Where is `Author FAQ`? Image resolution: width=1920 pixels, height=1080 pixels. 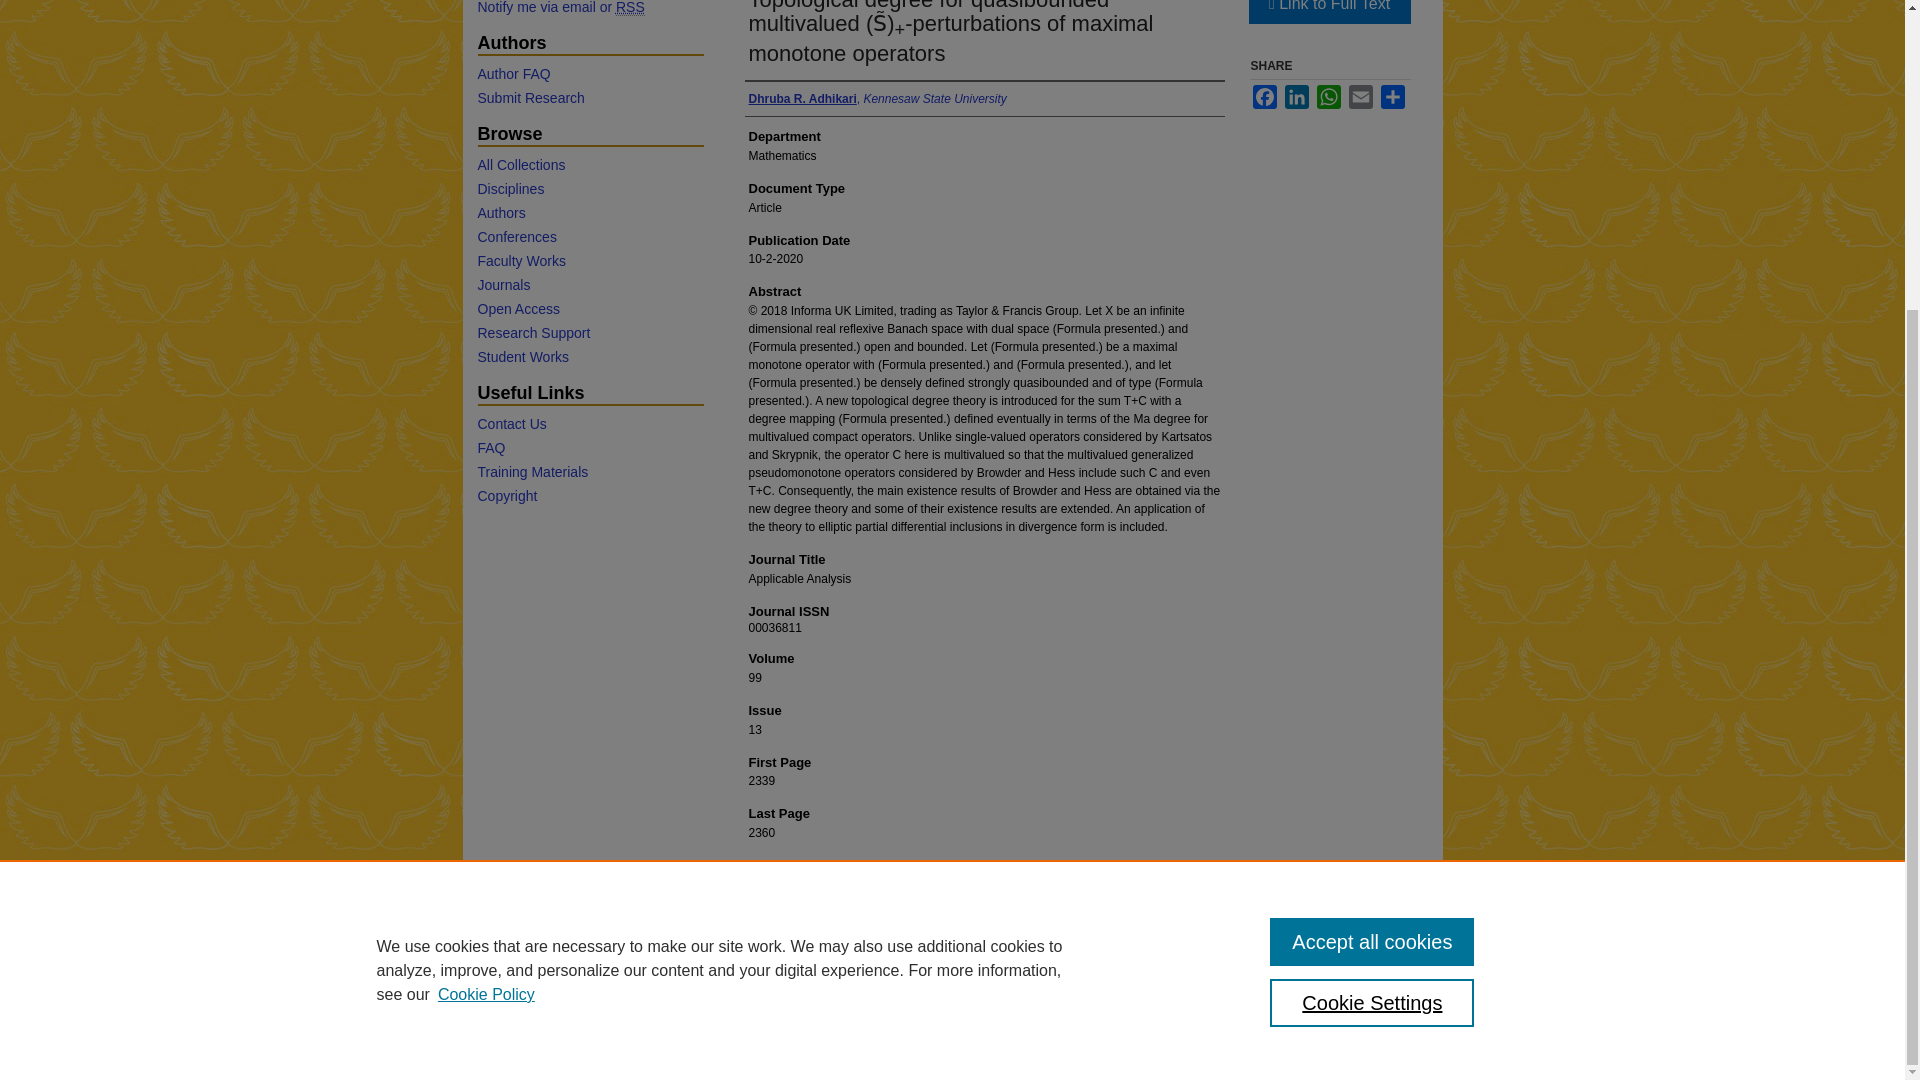
Author FAQ is located at coordinates (590, 74).